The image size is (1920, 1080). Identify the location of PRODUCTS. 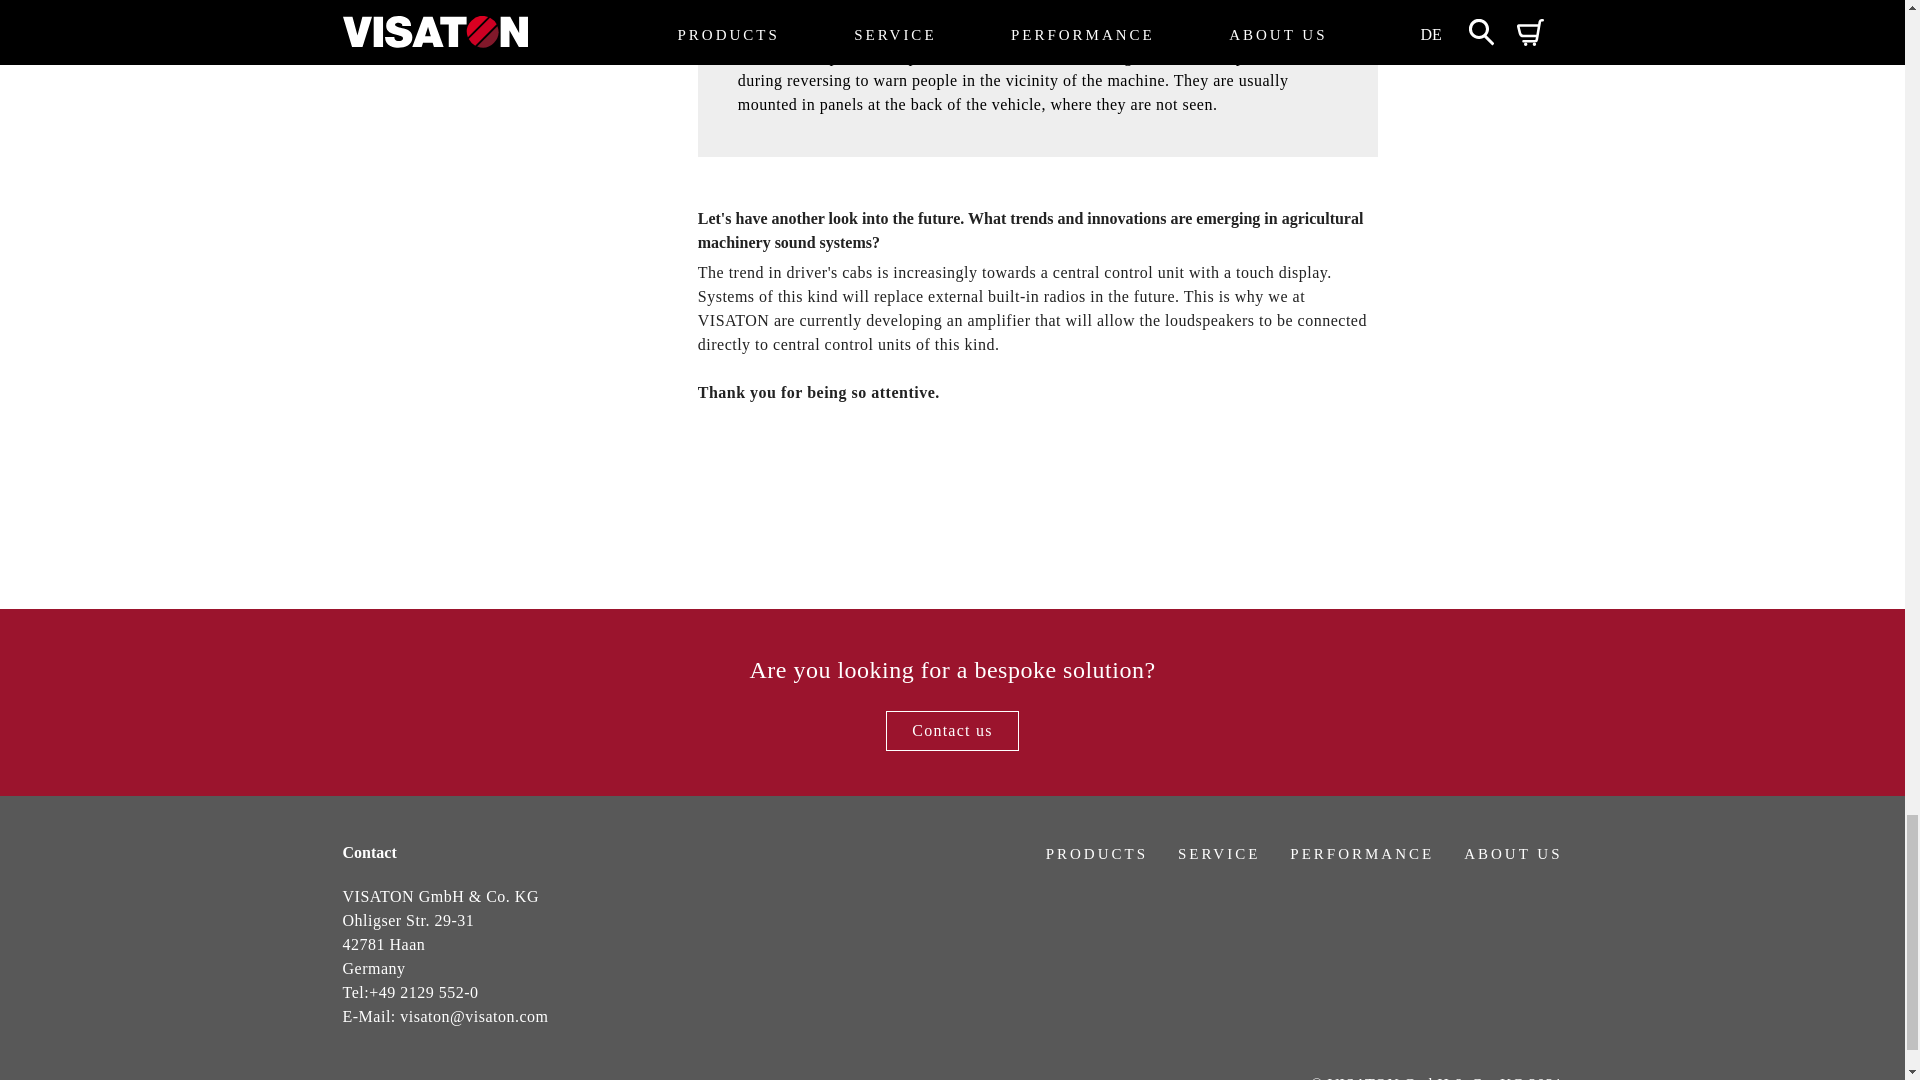
(1097, 853).